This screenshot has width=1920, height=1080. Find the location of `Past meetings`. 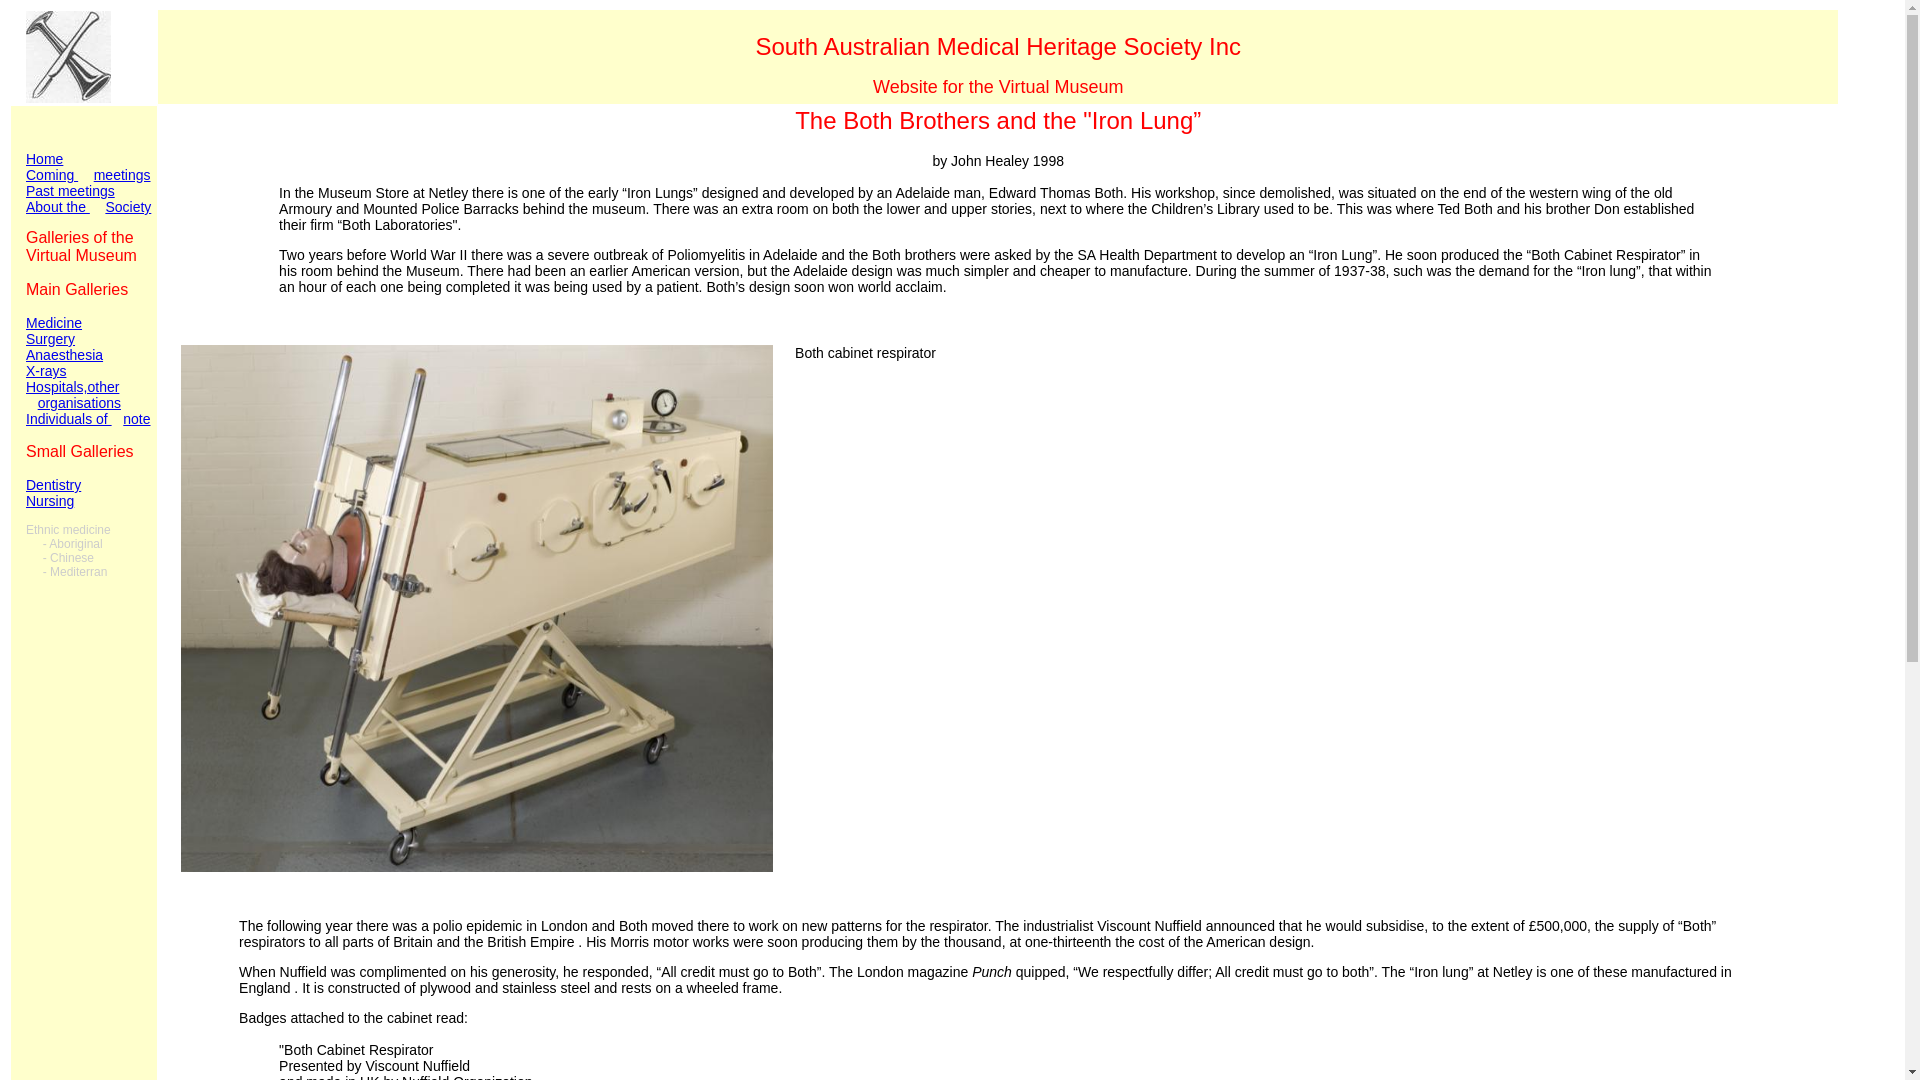

Past meetings is located at coordinates (88, 199).